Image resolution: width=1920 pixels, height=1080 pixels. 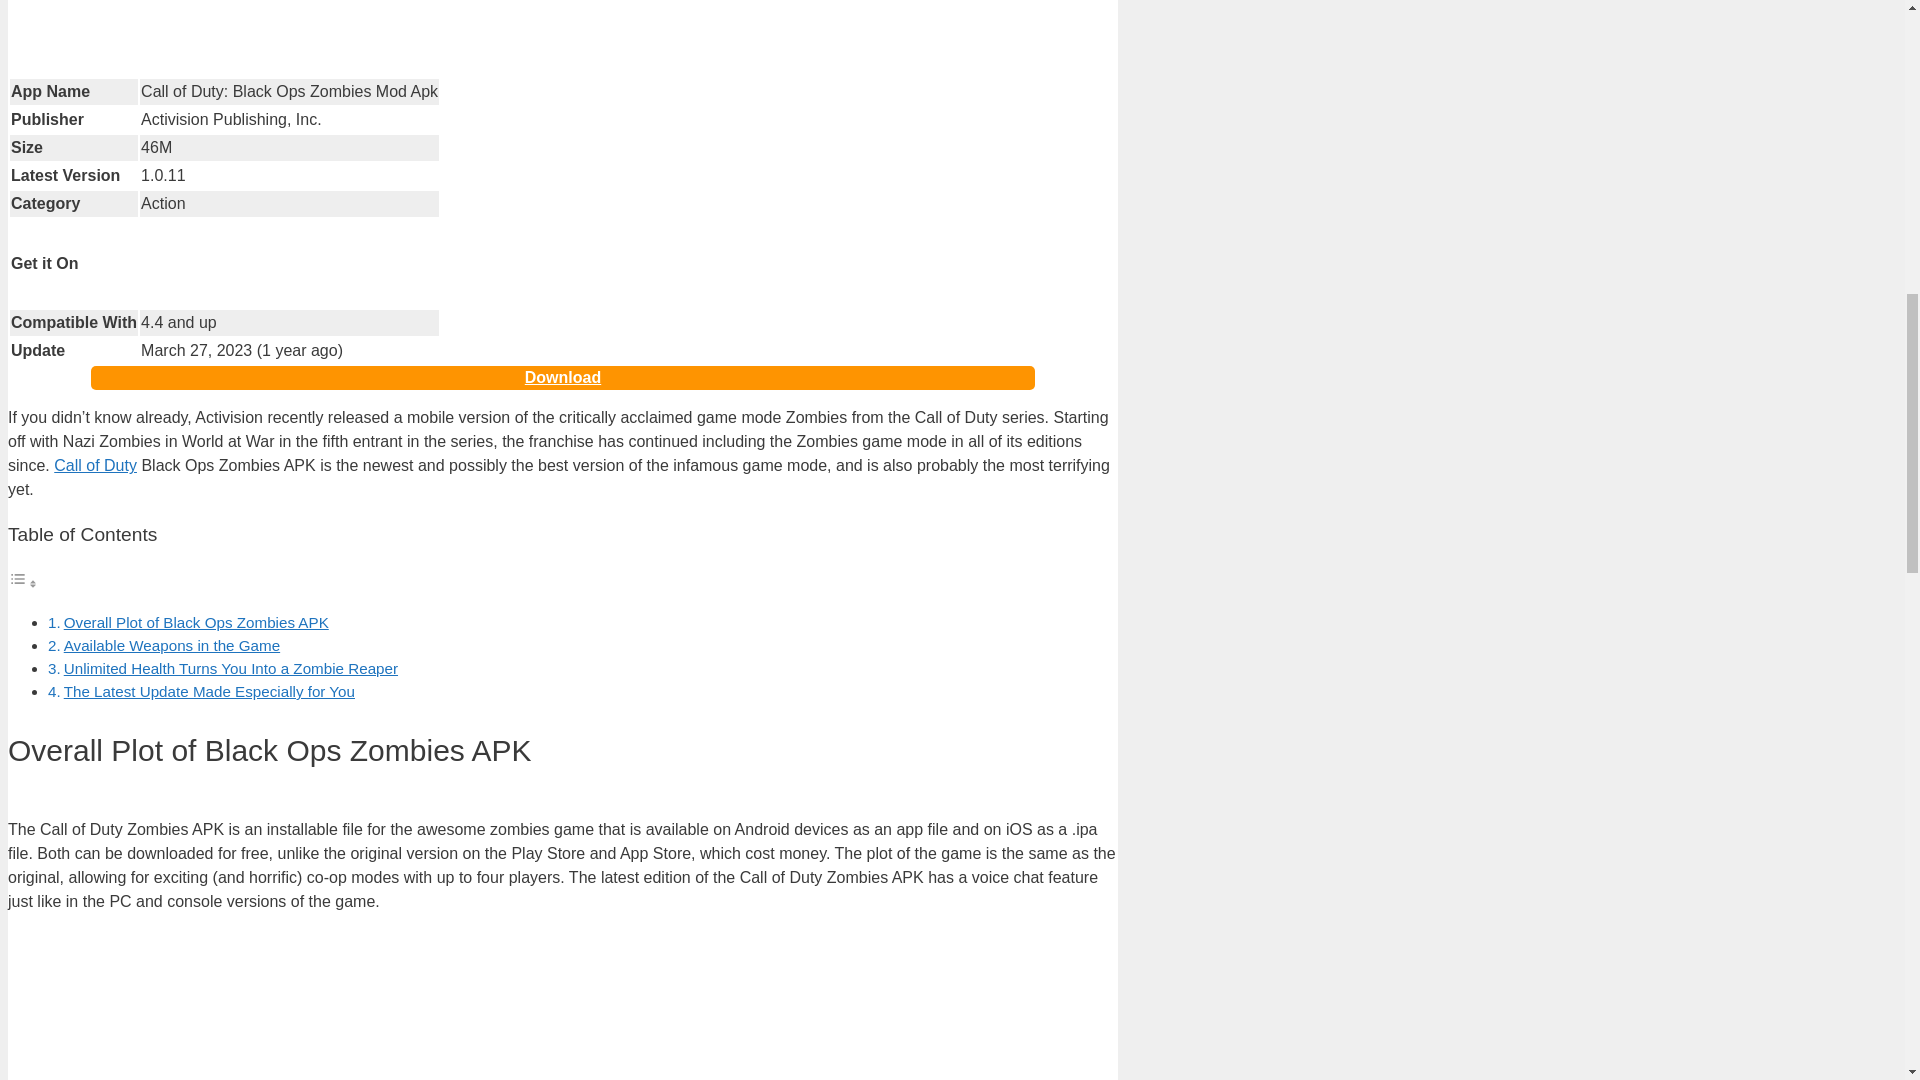 What do you see at coordinates (209, 690) in the screenshot?
I see `The Latest Update Made Especially for You` at bounding box center [209, 690].